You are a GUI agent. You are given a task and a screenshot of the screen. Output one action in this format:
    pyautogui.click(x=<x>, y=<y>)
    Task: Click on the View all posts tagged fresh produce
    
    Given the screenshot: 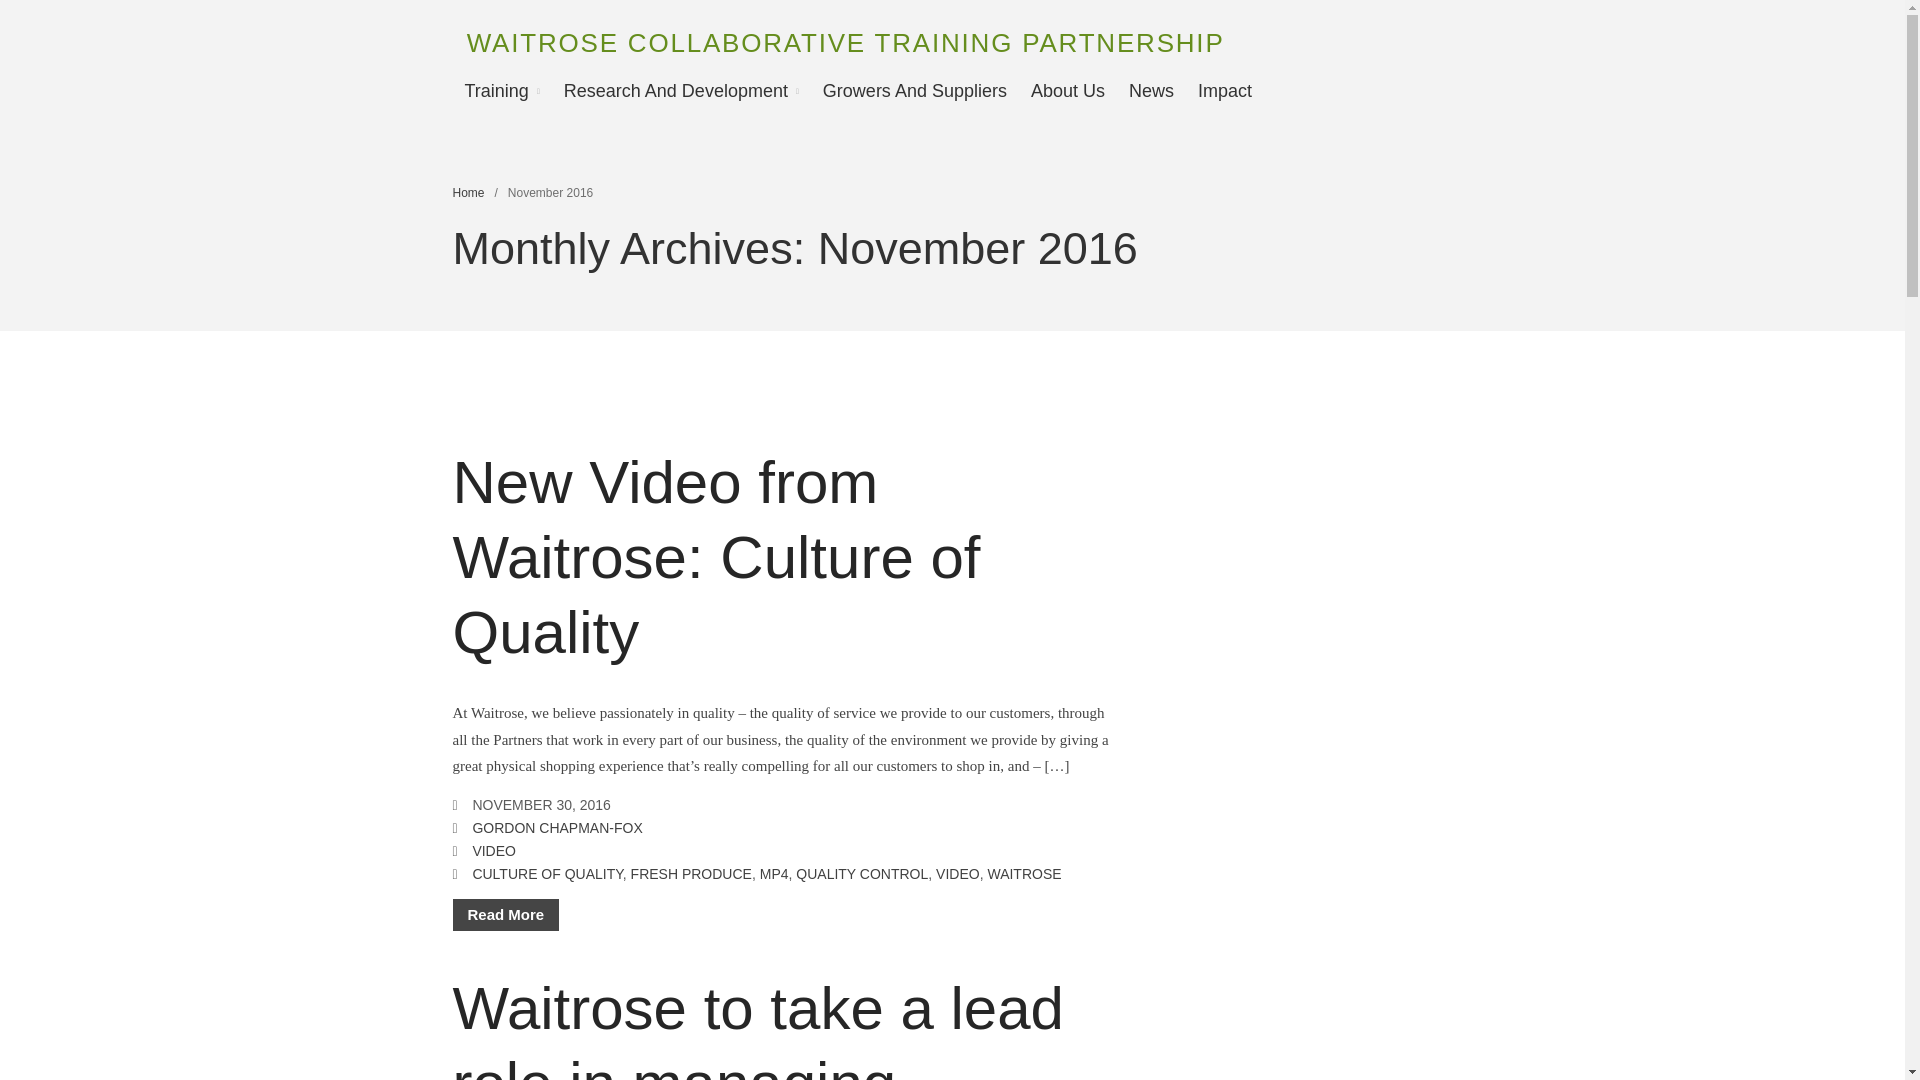 What is the action you would take?
    pyautogui.click(x=692, y=874)
    